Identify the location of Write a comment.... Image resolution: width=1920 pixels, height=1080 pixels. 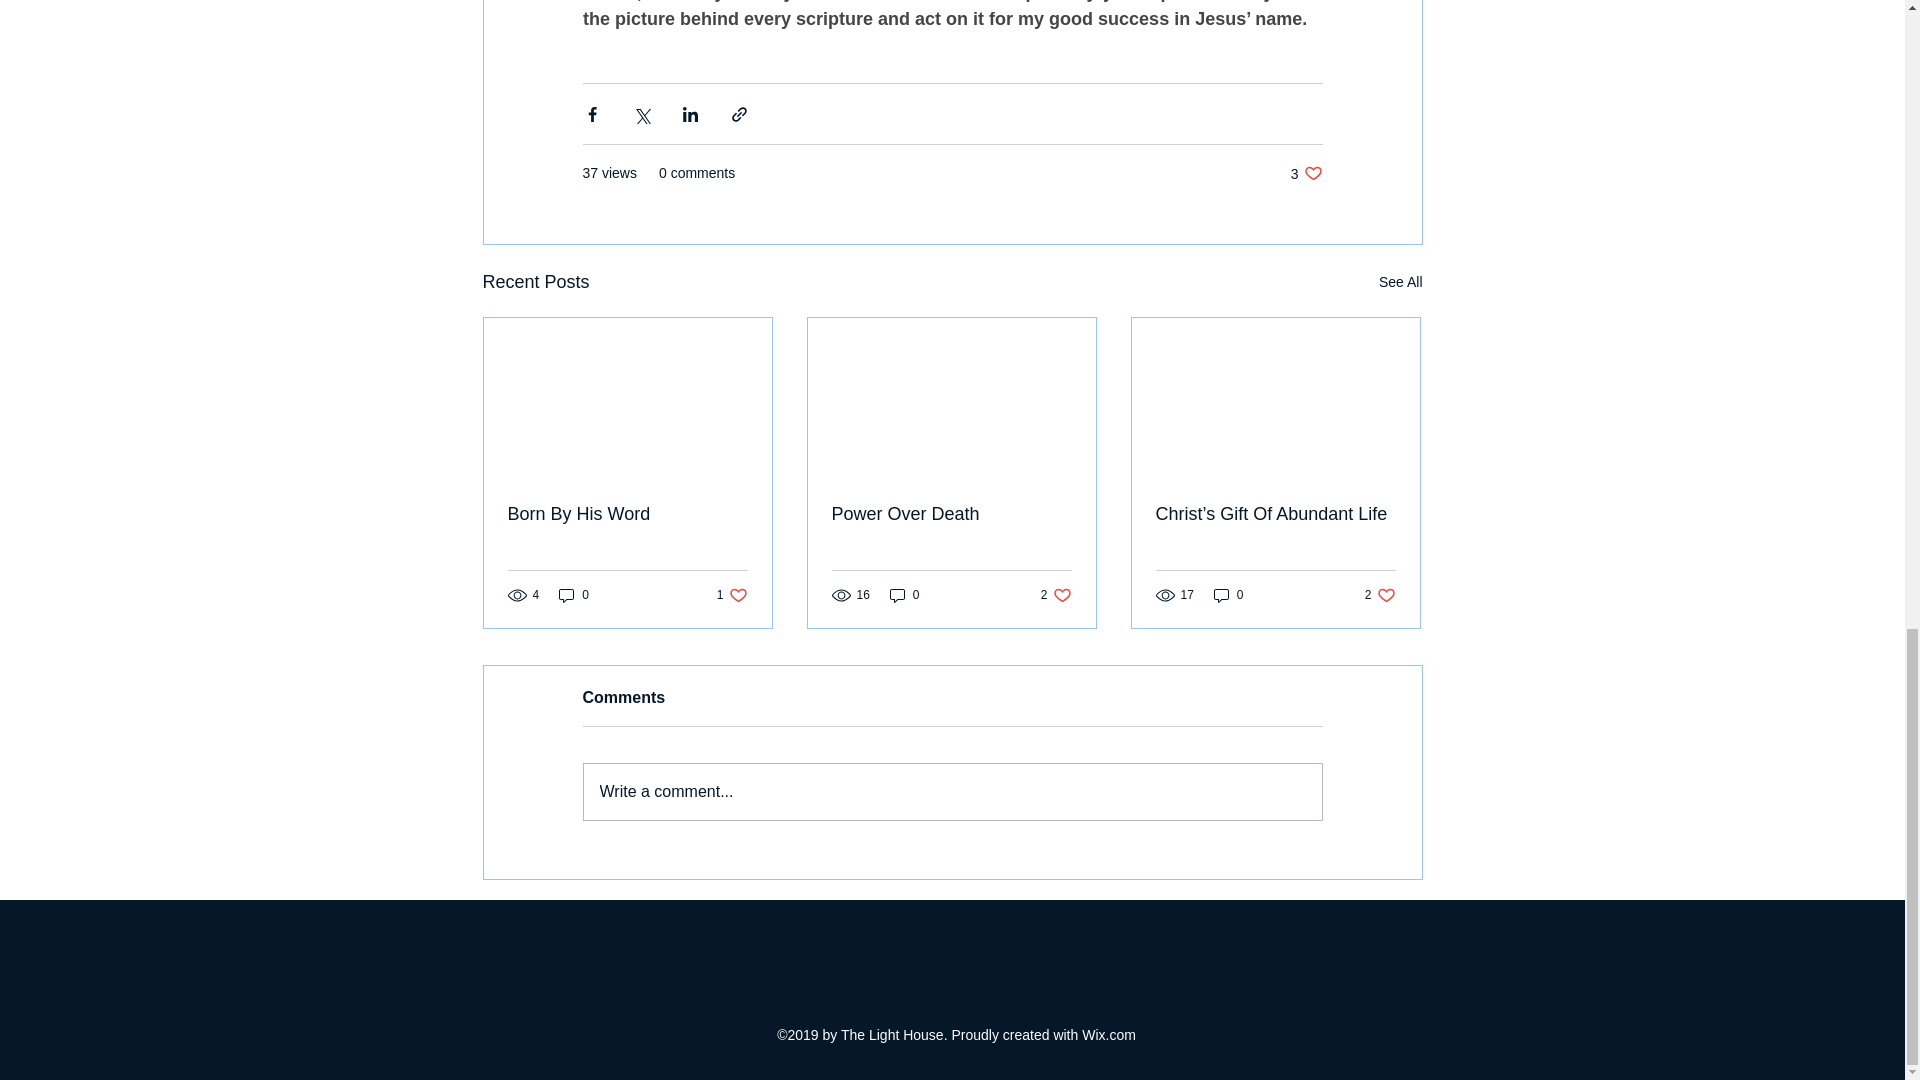
(628, 514).